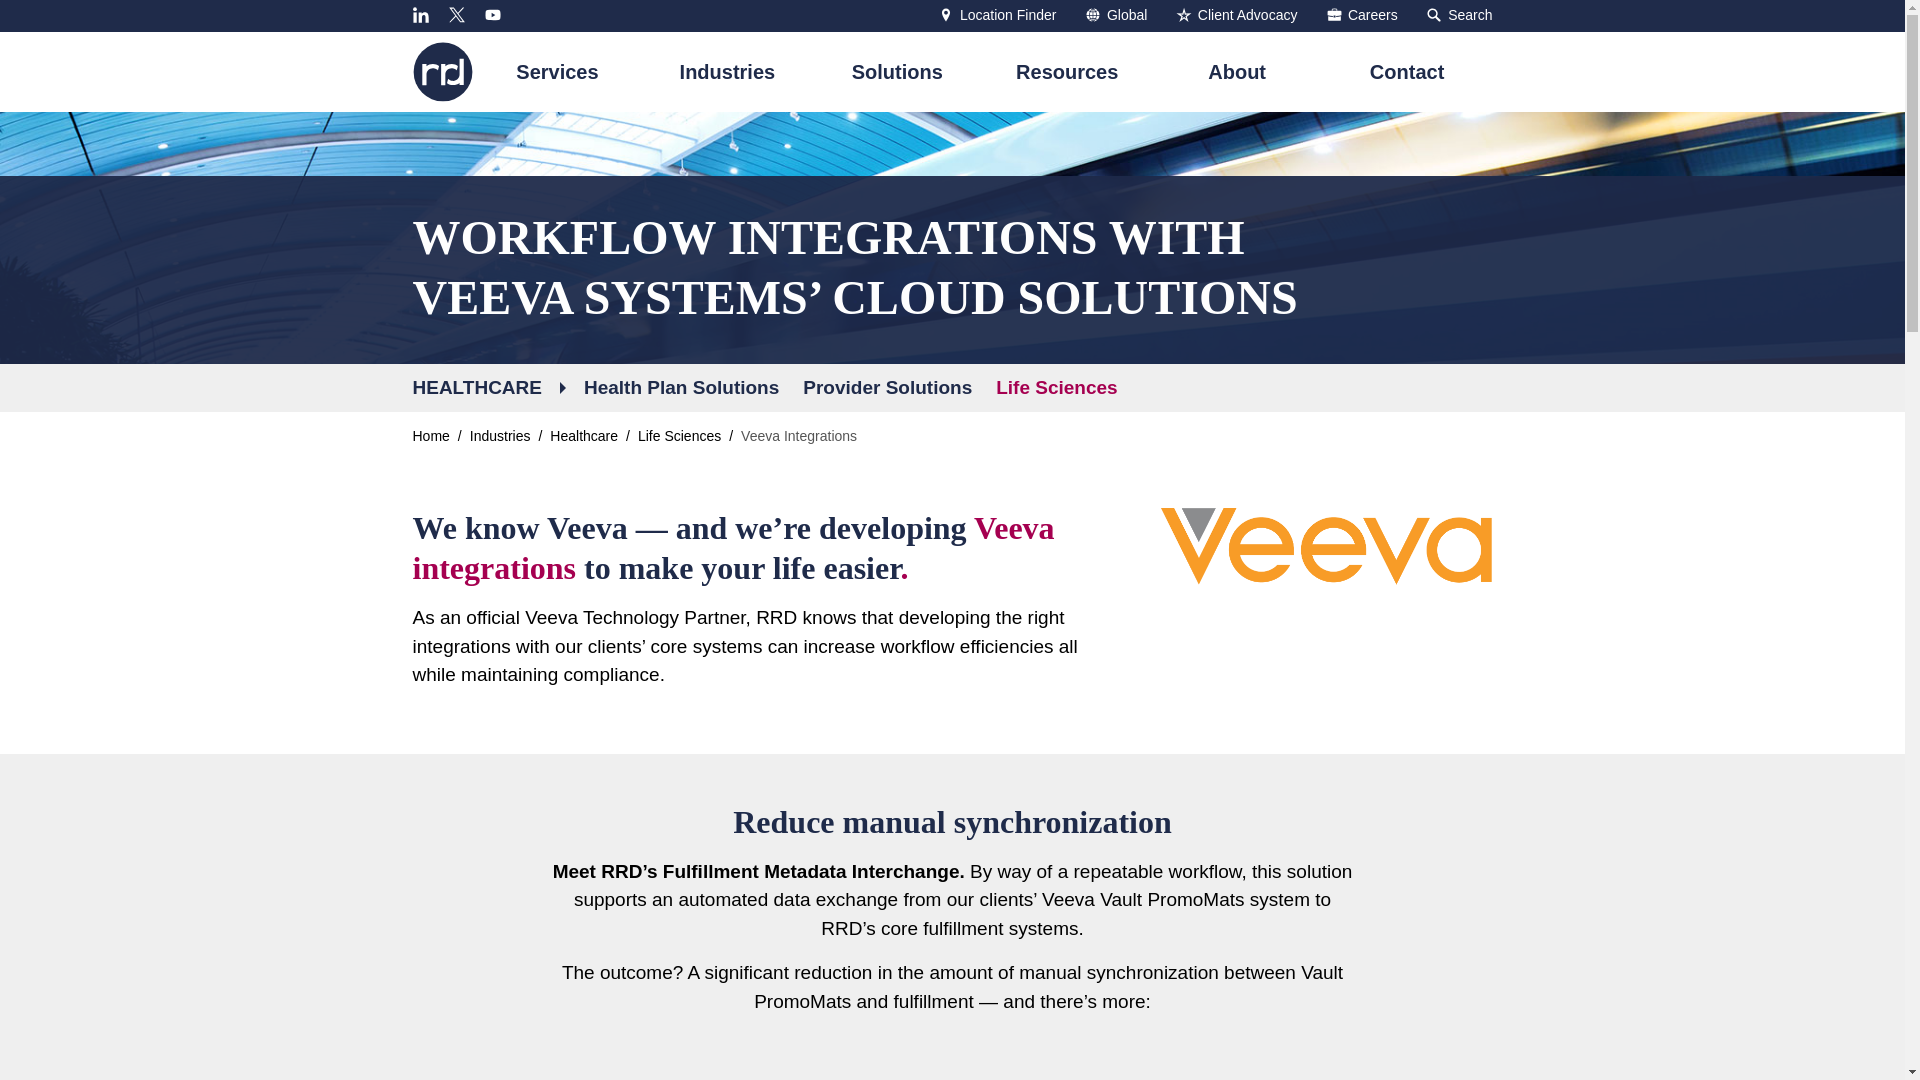 The image size is (1920, 1080). Describe the element at coordinates (726, 82) in the screenshot. I see `rrdlogo for header` at that location.